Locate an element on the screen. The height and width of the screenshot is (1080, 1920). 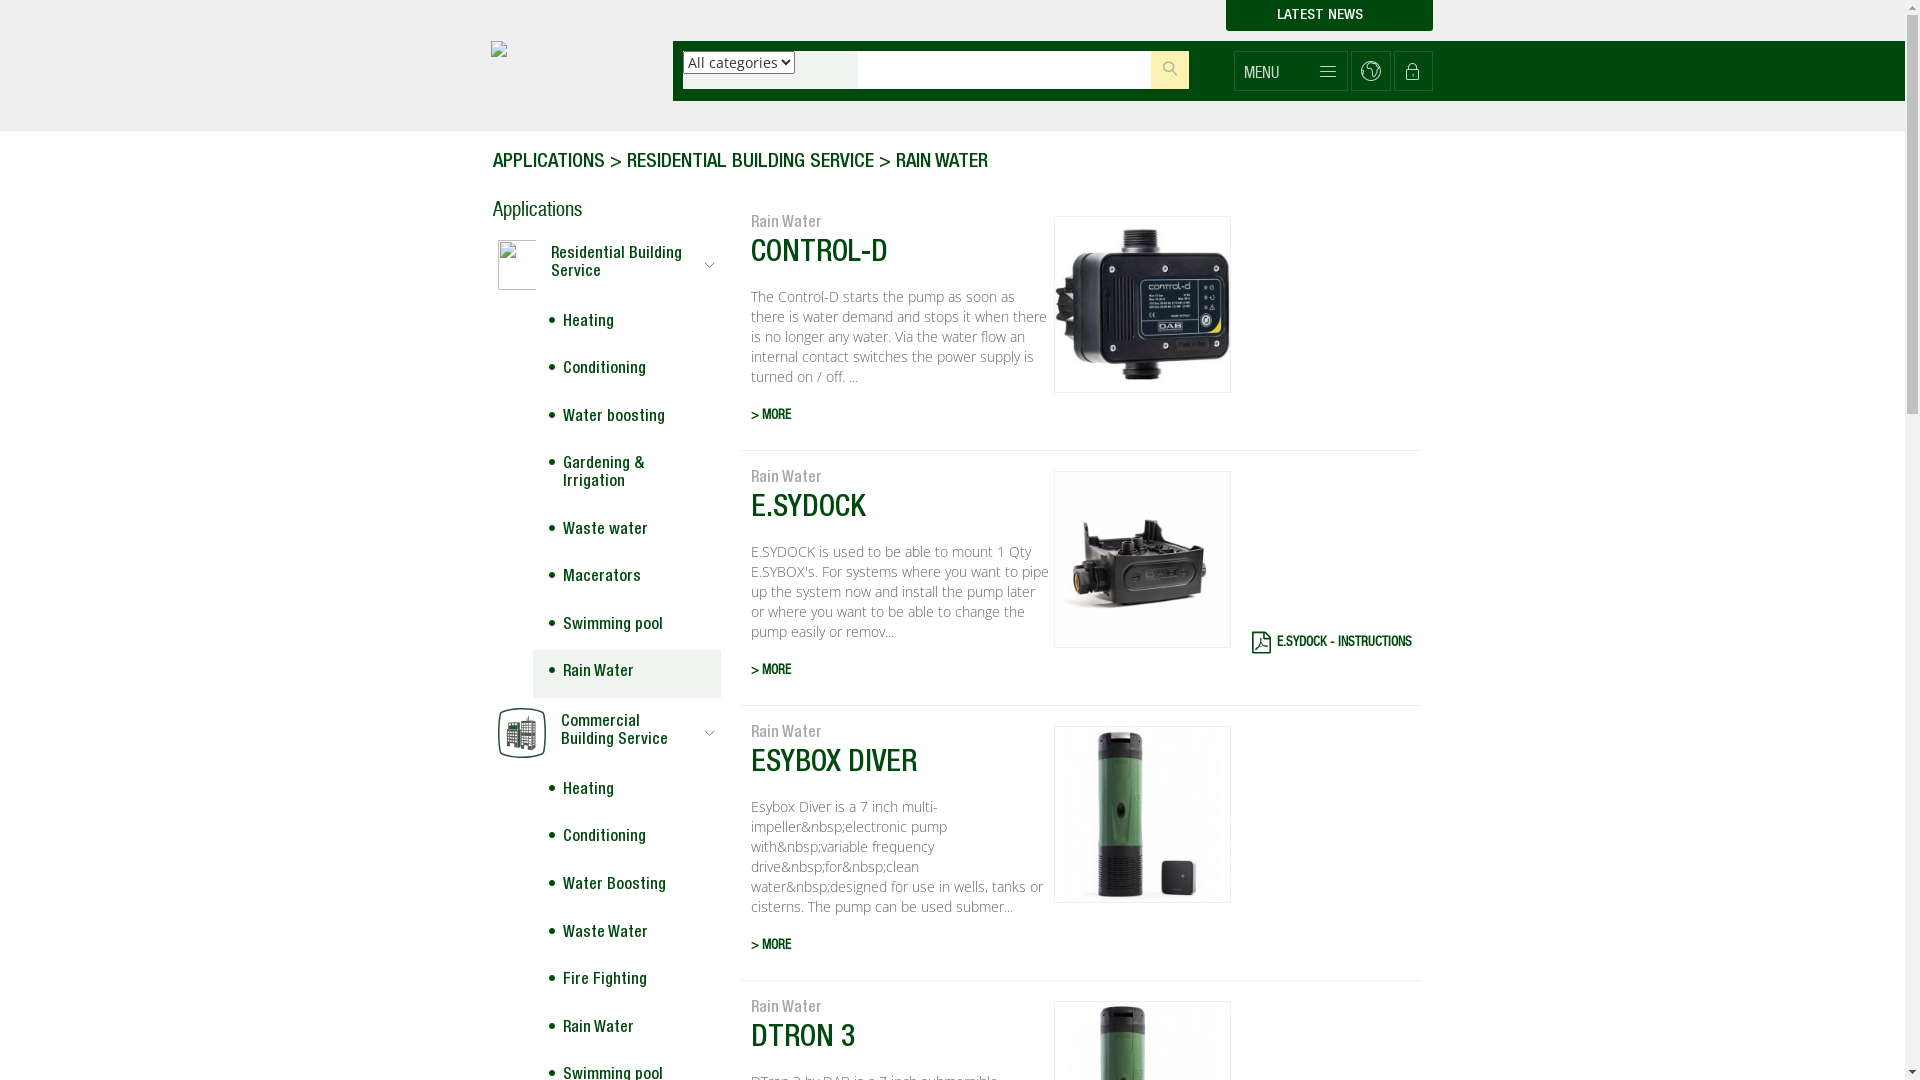
> MORE is located at coordinates (900, 946).